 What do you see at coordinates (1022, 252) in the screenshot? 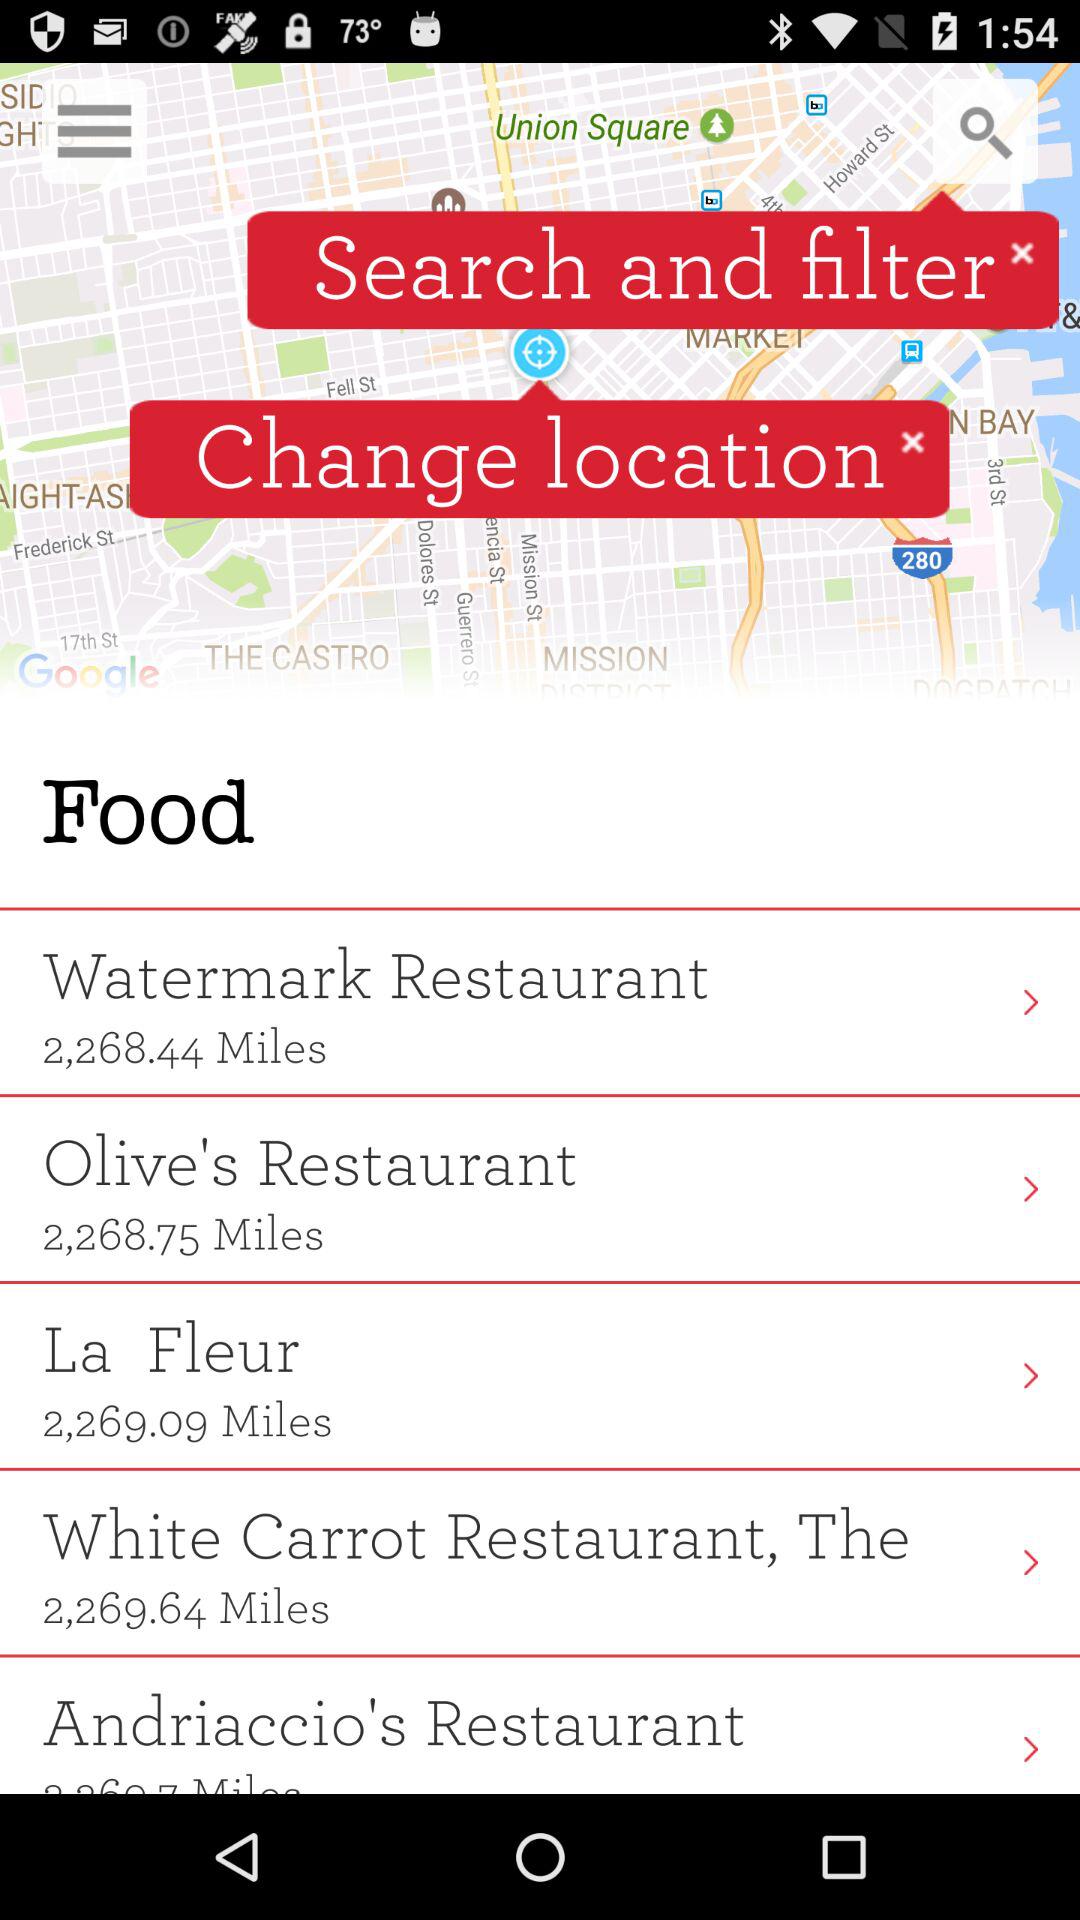
I see `remove search and filter` at bounding box center [1022, 252].